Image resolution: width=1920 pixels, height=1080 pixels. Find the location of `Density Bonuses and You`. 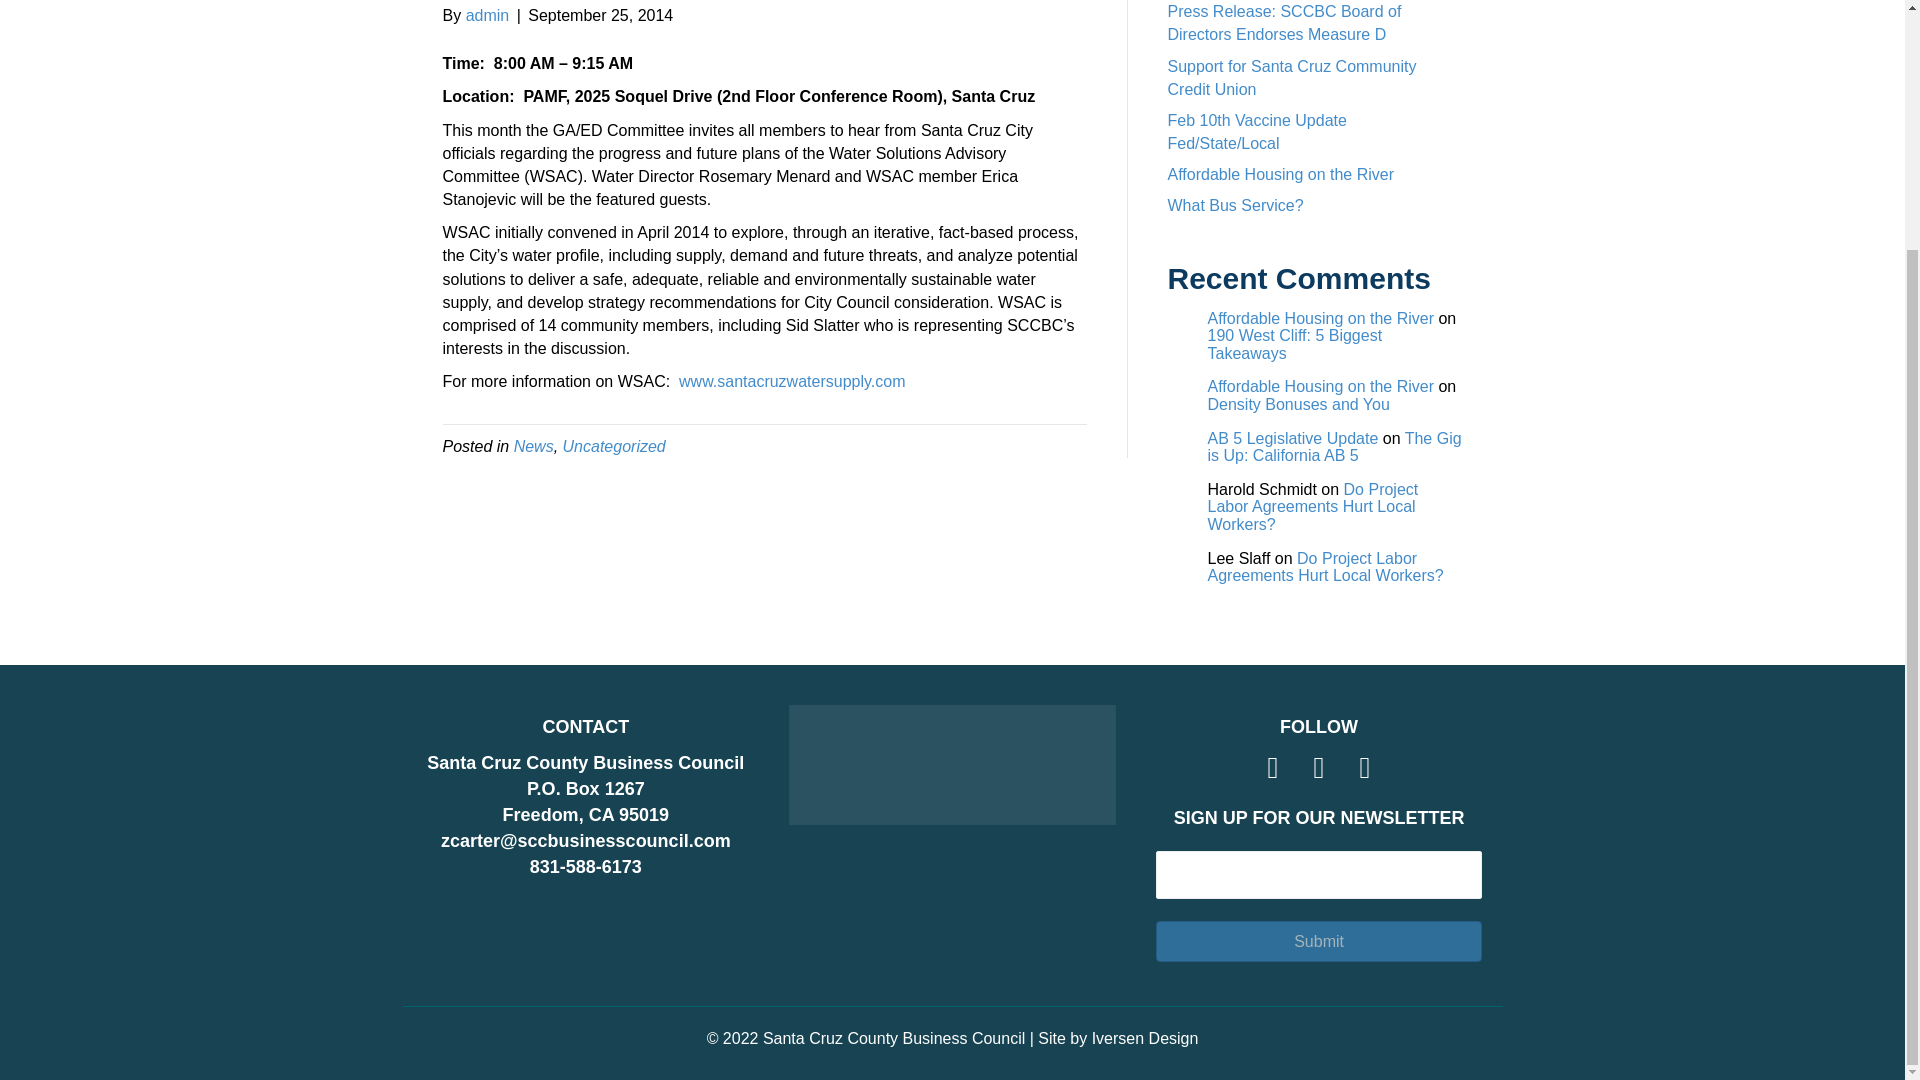

Density Bonuses and You is located at coordinates (1298, 404).